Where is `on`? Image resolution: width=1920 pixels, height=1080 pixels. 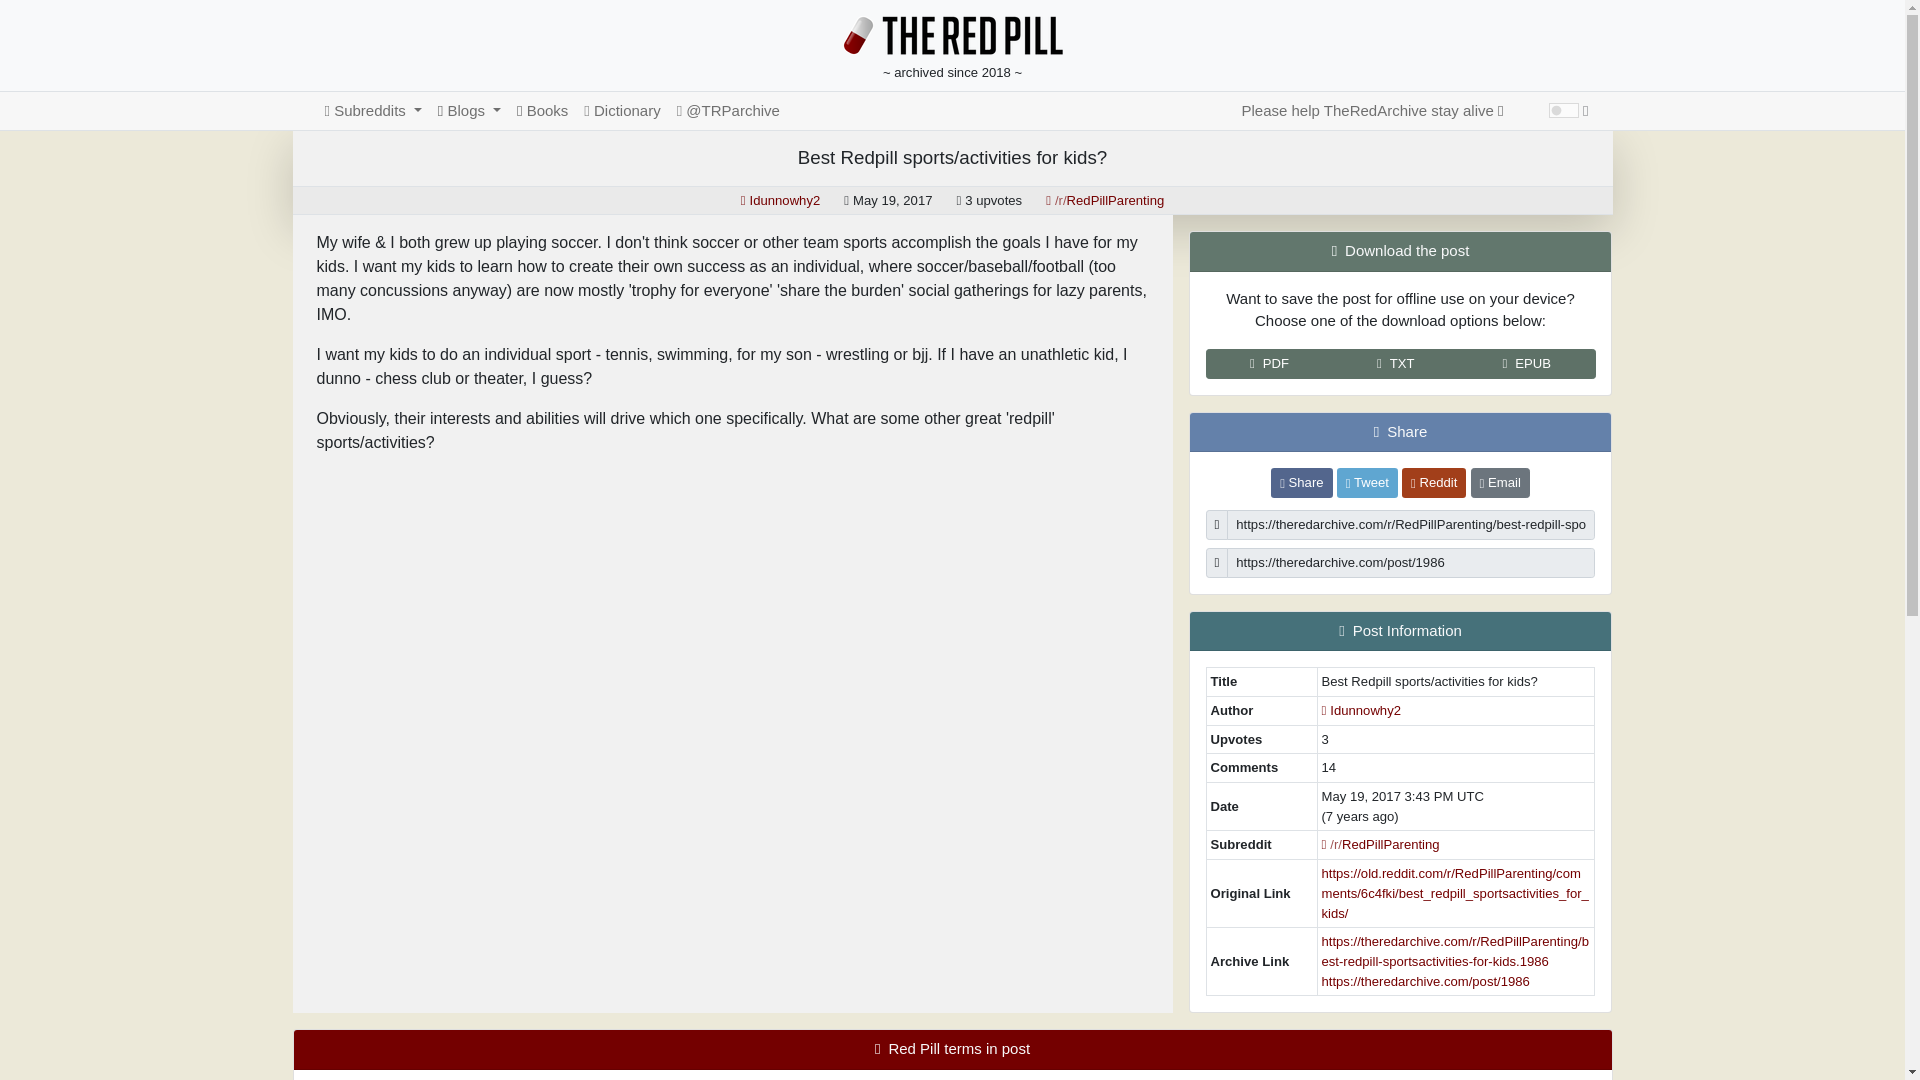 on is located at coordinates (1564, 110).